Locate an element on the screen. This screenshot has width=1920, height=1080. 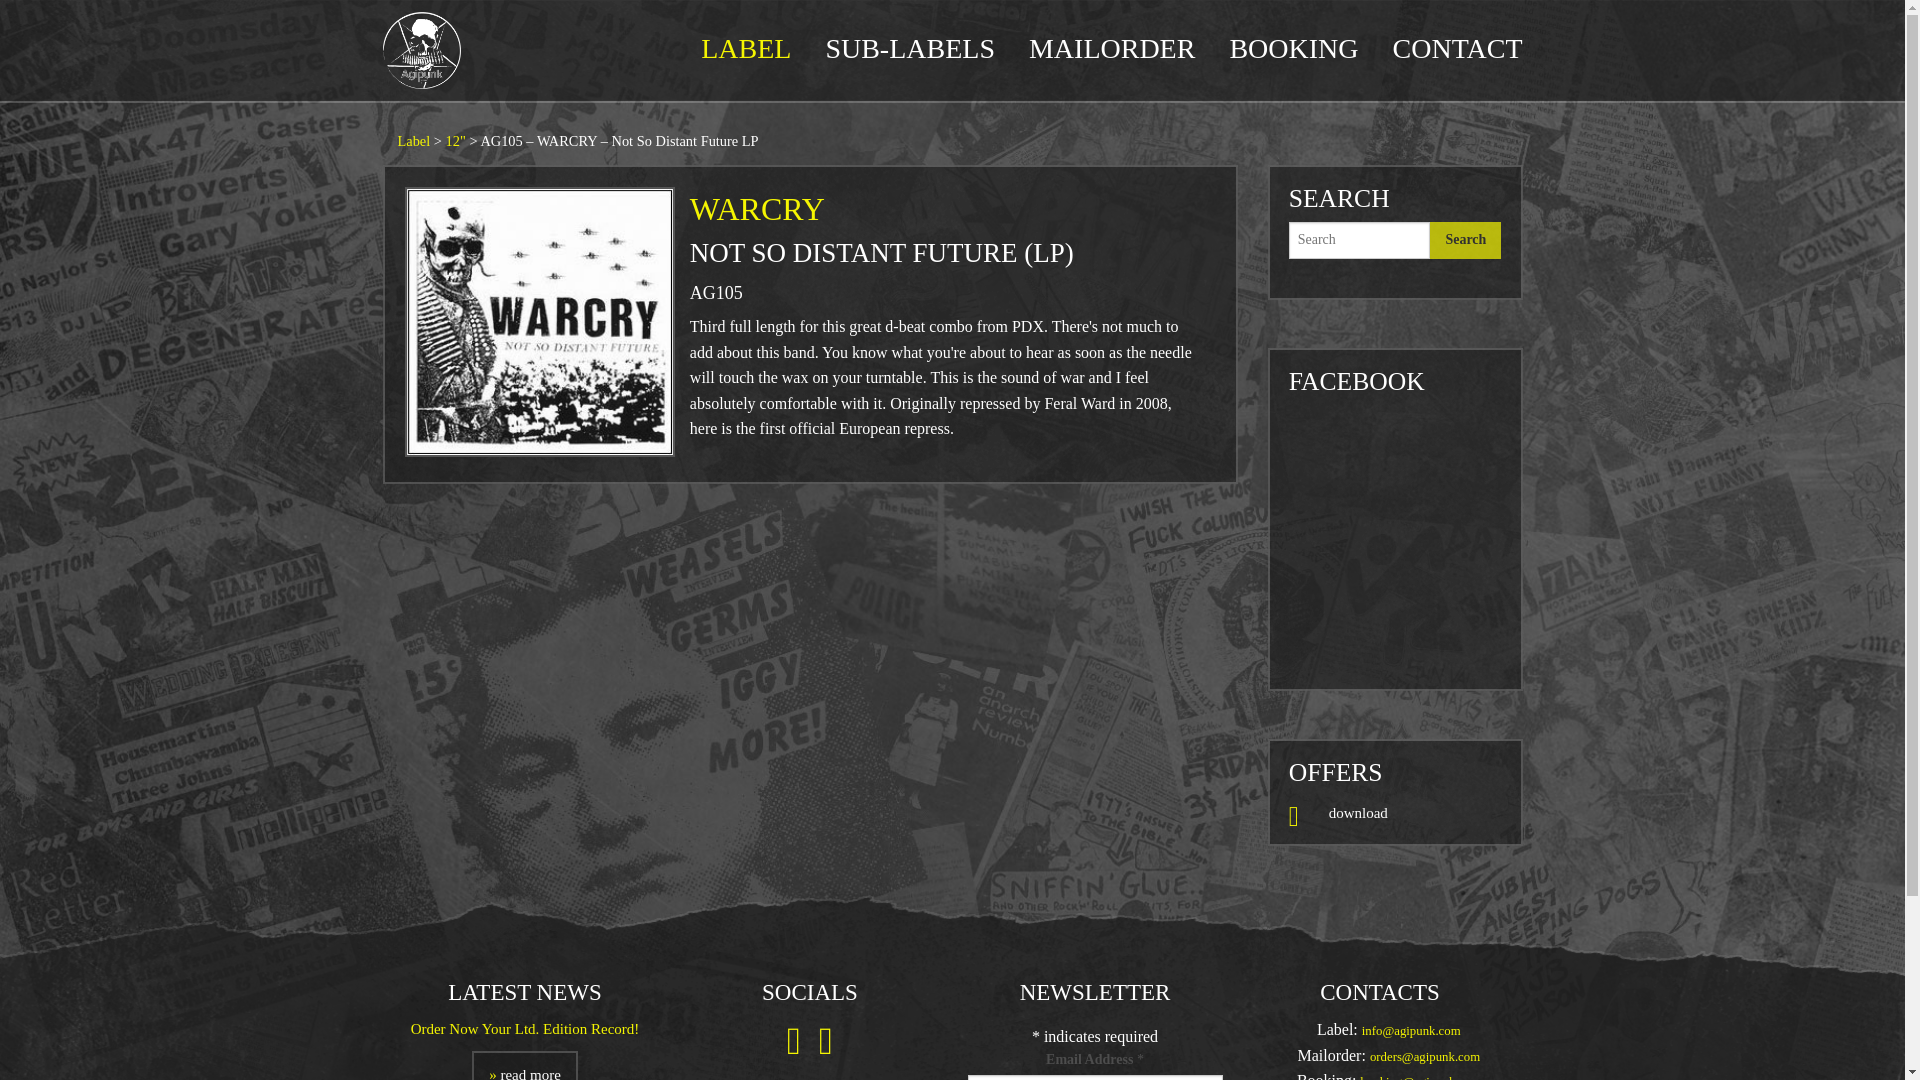
CONTACT is located at coordinates (1458, 48).